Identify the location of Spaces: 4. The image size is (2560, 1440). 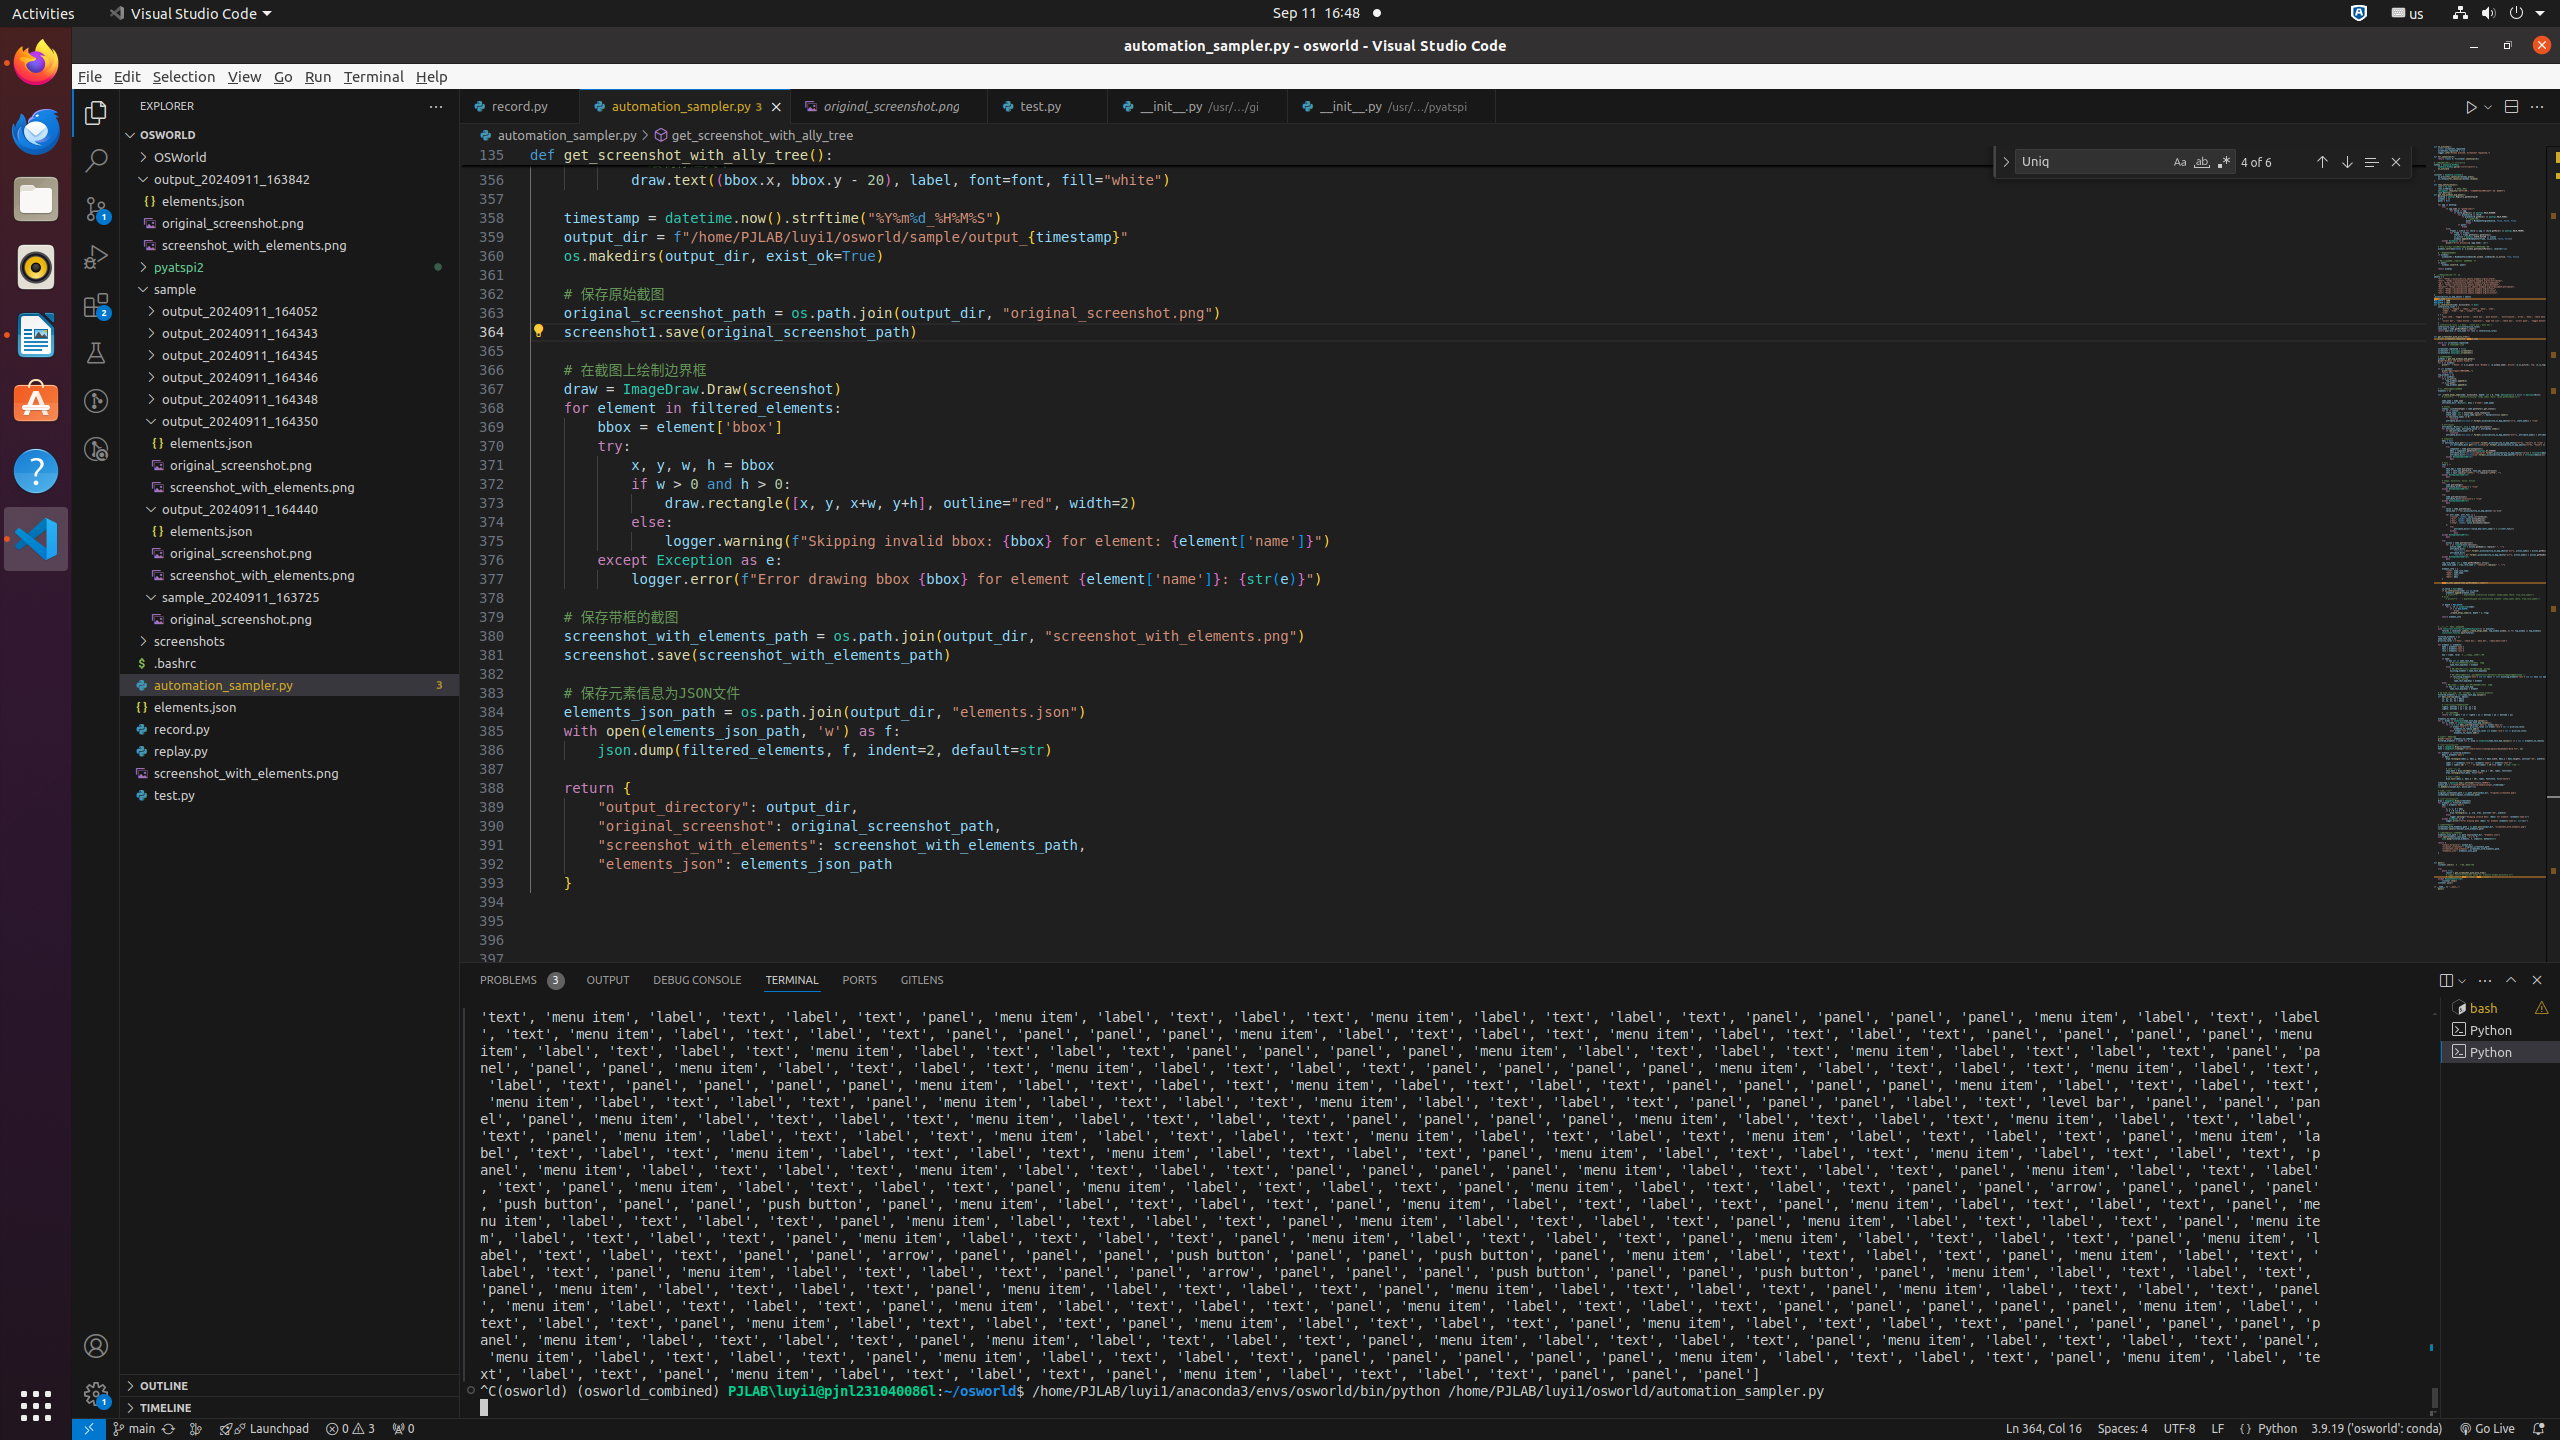
(2122, 1429).